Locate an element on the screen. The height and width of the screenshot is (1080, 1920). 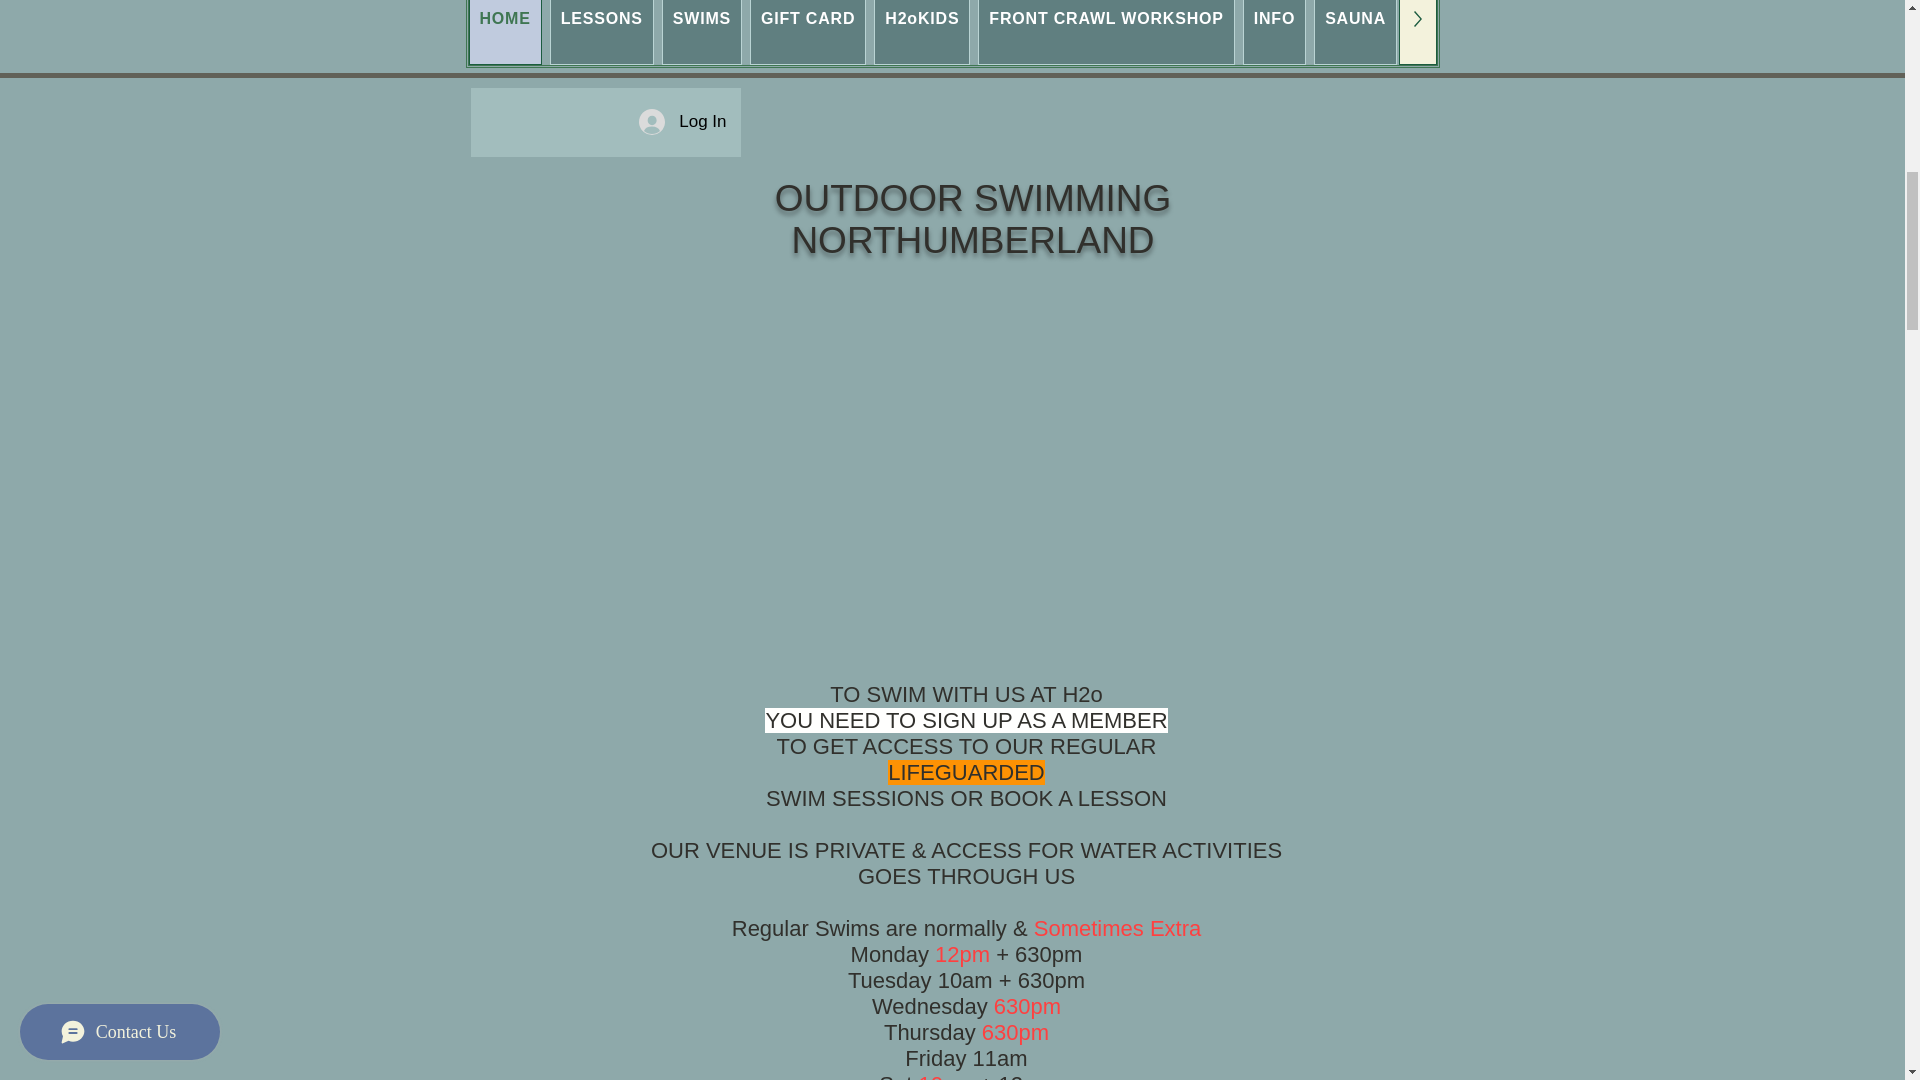
EVENTS is located at coordinates (1450, 32).